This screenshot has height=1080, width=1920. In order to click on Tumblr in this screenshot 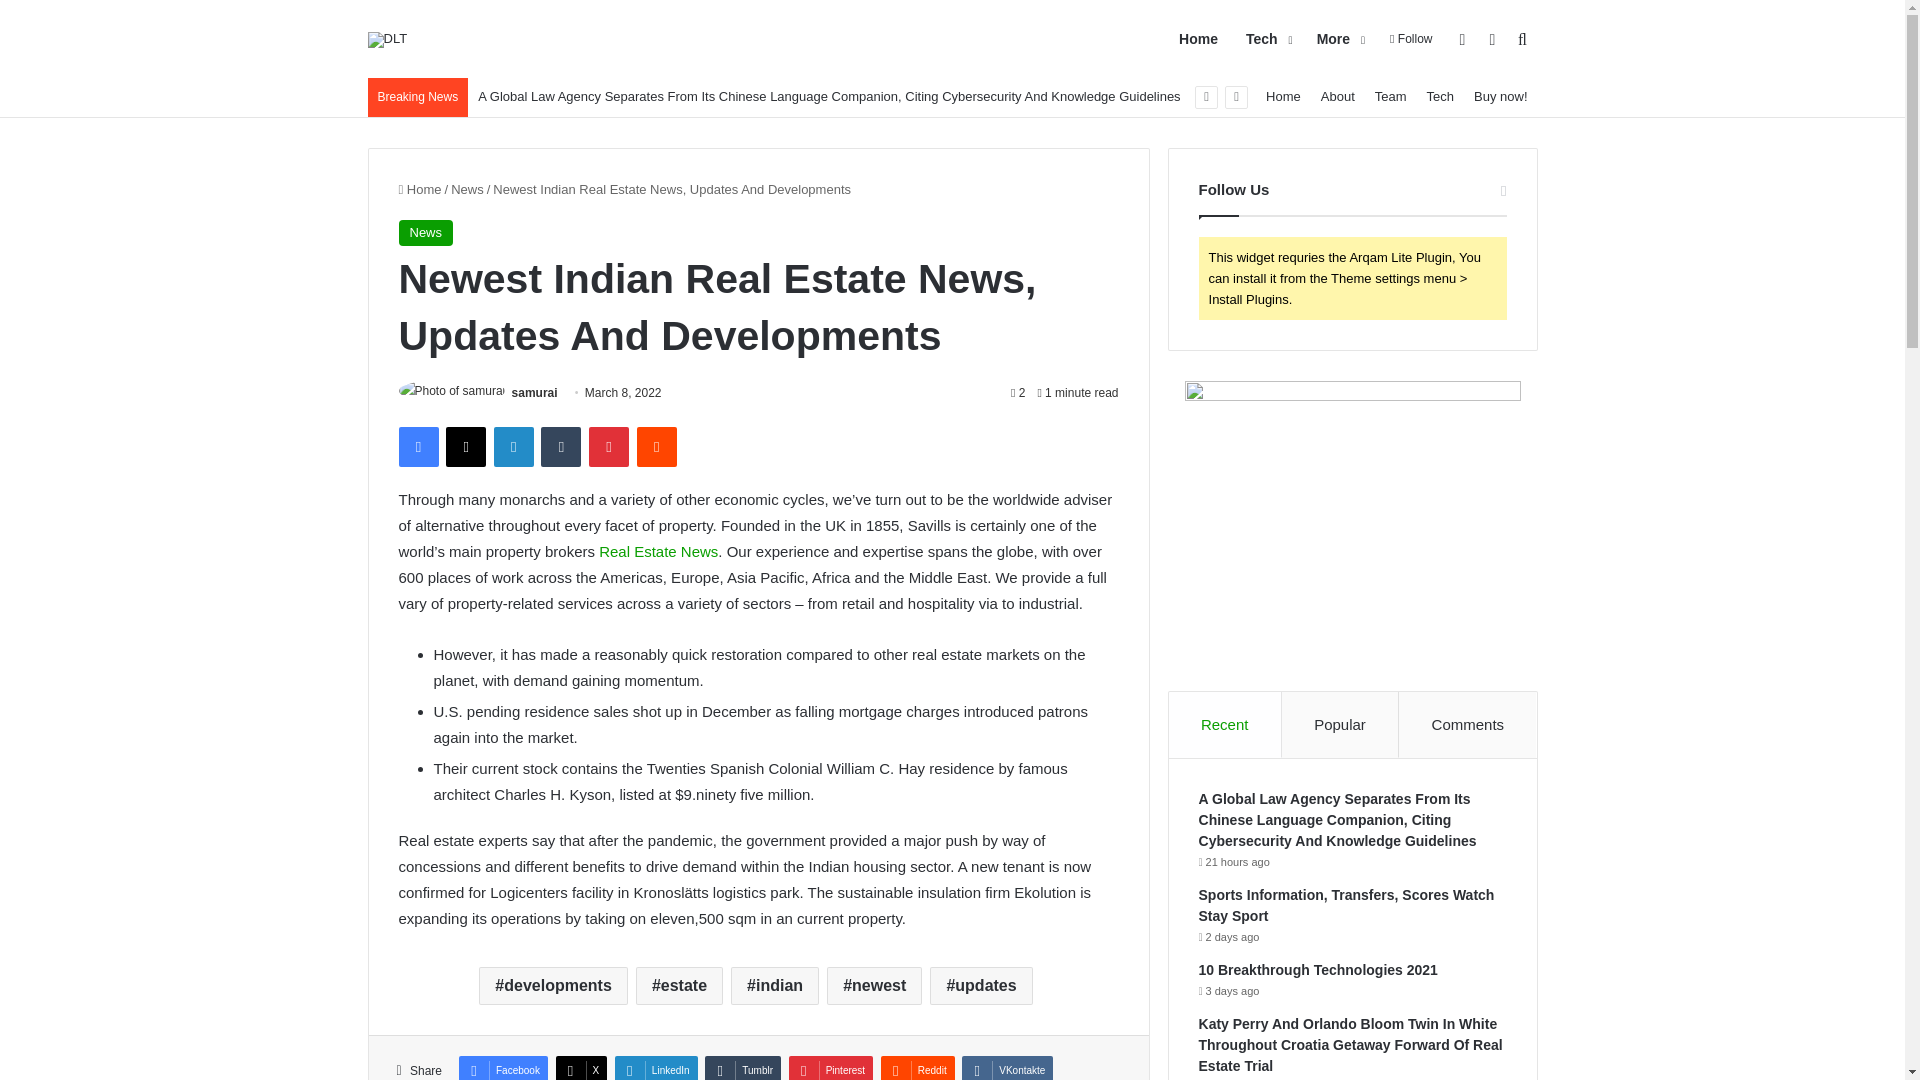, I will do `click(561, 446)`.